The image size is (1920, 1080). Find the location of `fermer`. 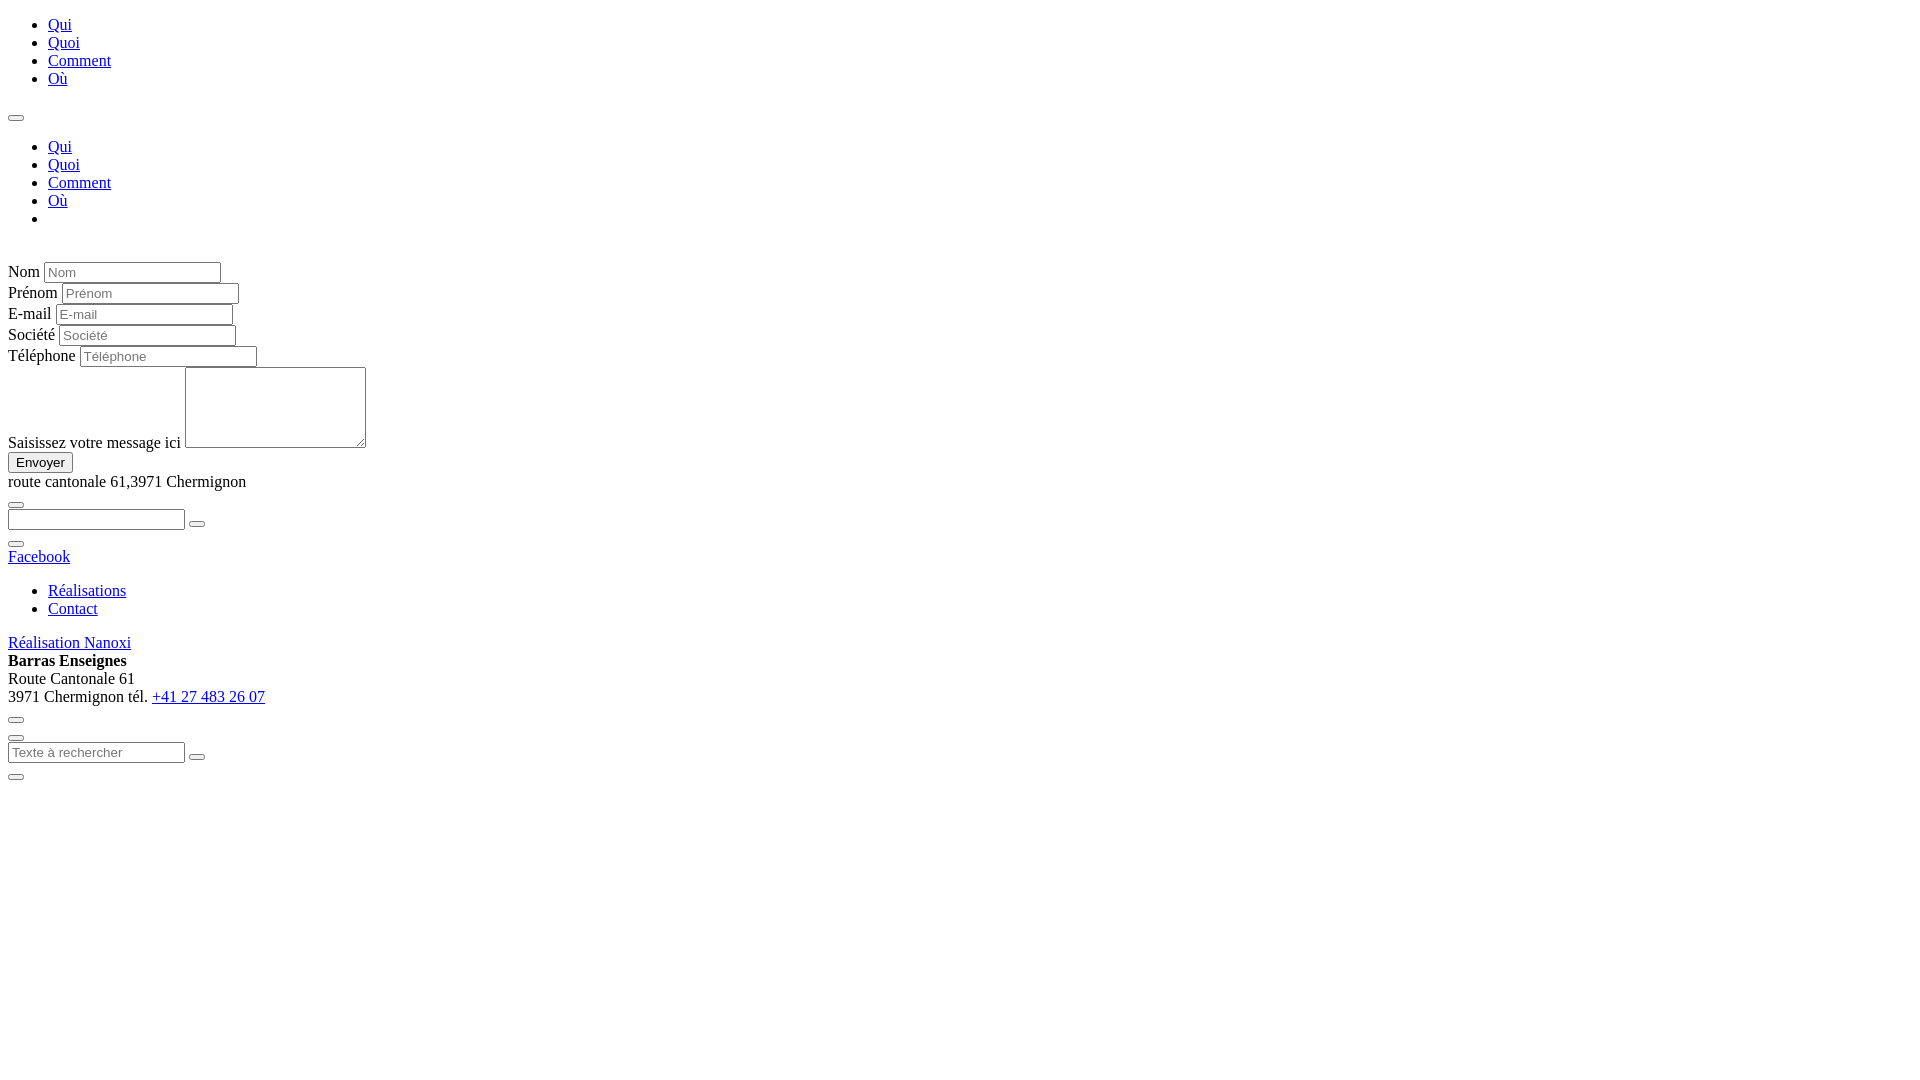

fermer is located at coordinates (16, 720).